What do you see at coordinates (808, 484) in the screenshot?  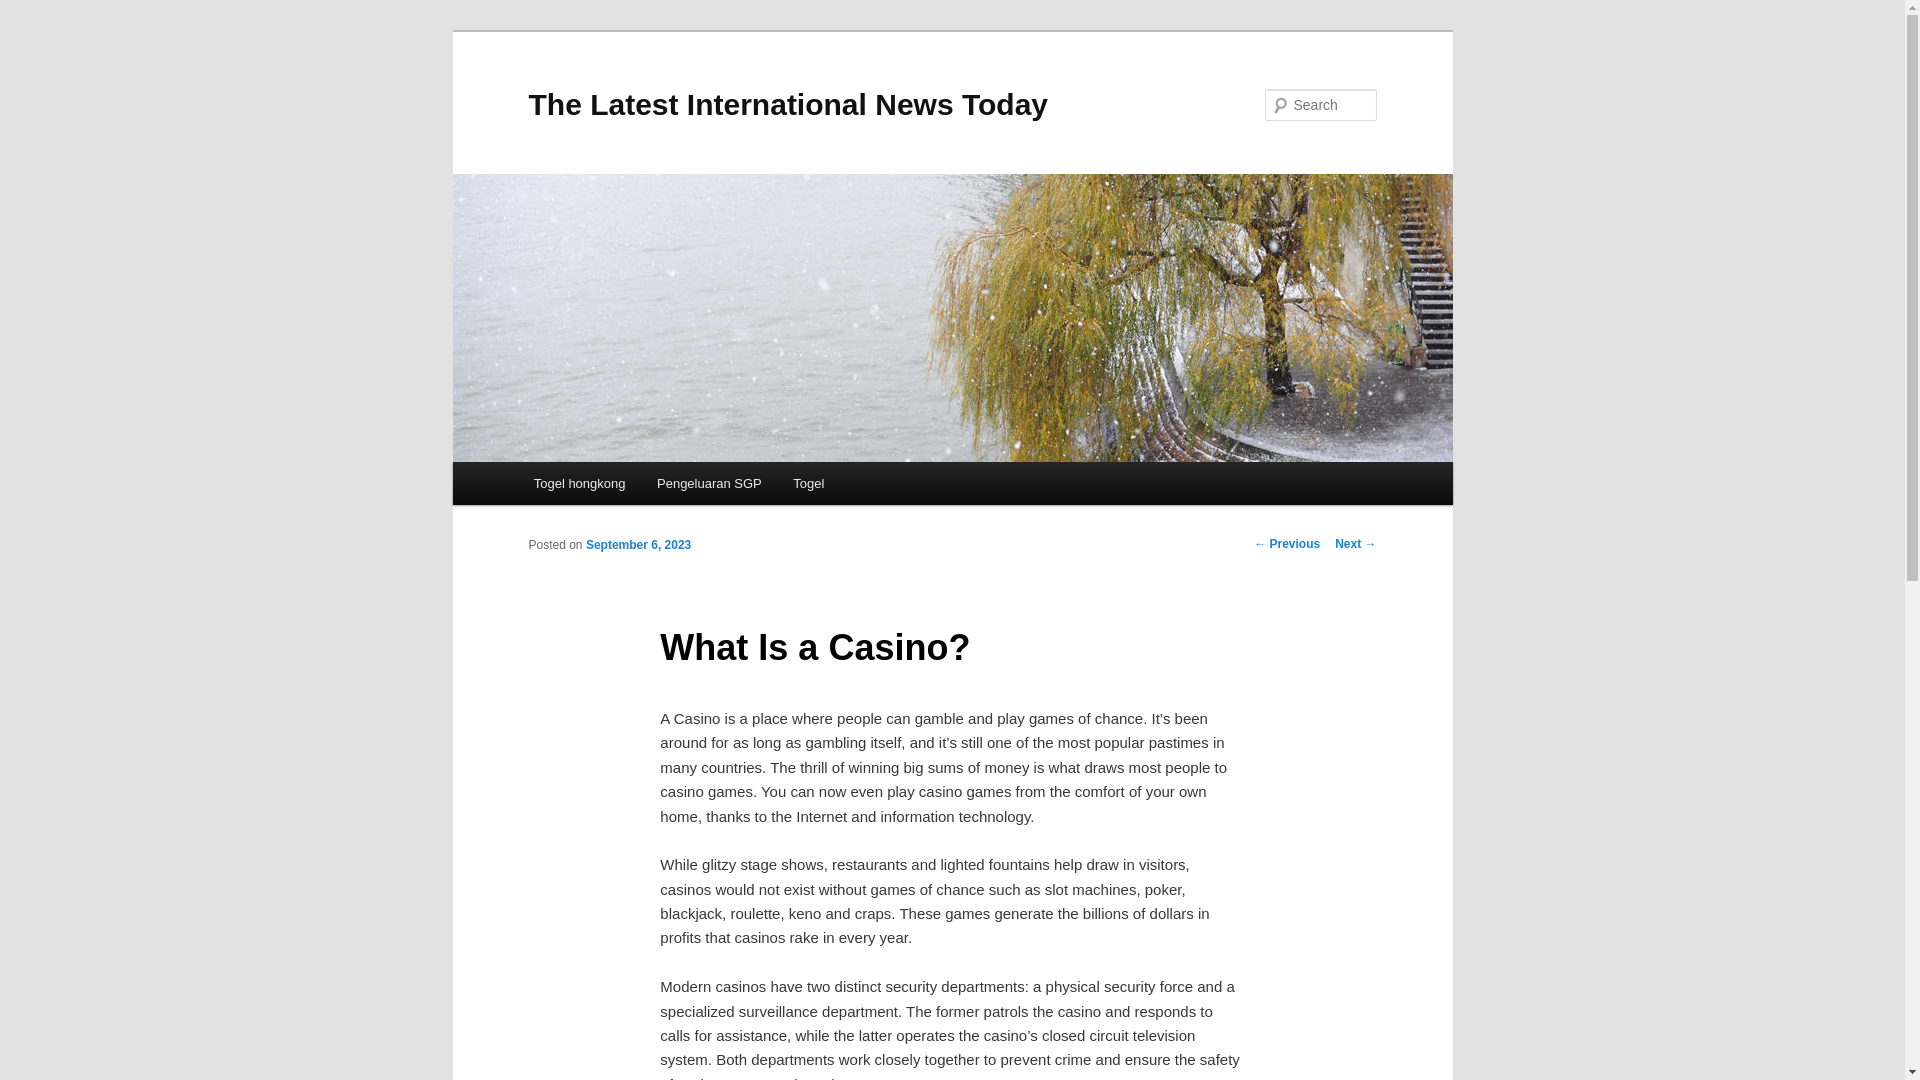 I see `Togel` at bounding box center [808, 484].